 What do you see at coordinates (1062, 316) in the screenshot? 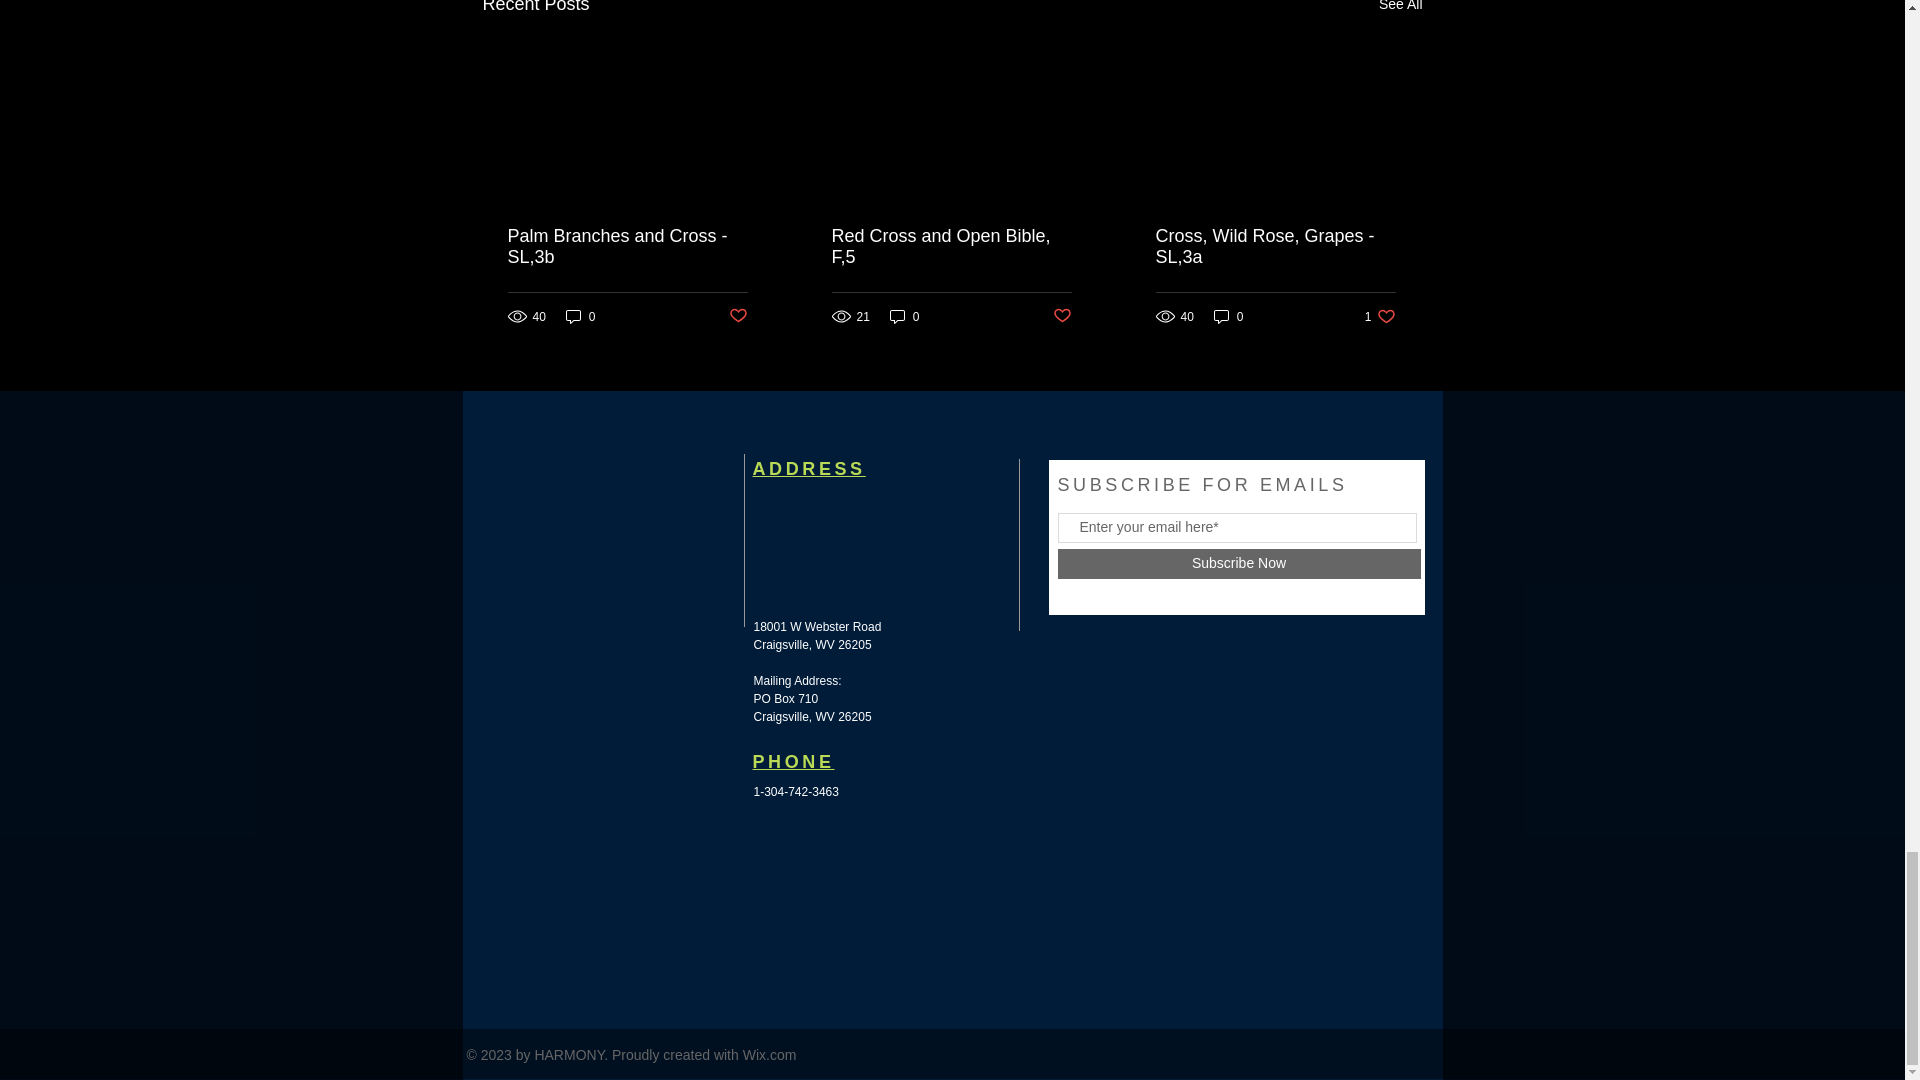
I see `Post not marked as liked` at bounding box center [1062, 316].